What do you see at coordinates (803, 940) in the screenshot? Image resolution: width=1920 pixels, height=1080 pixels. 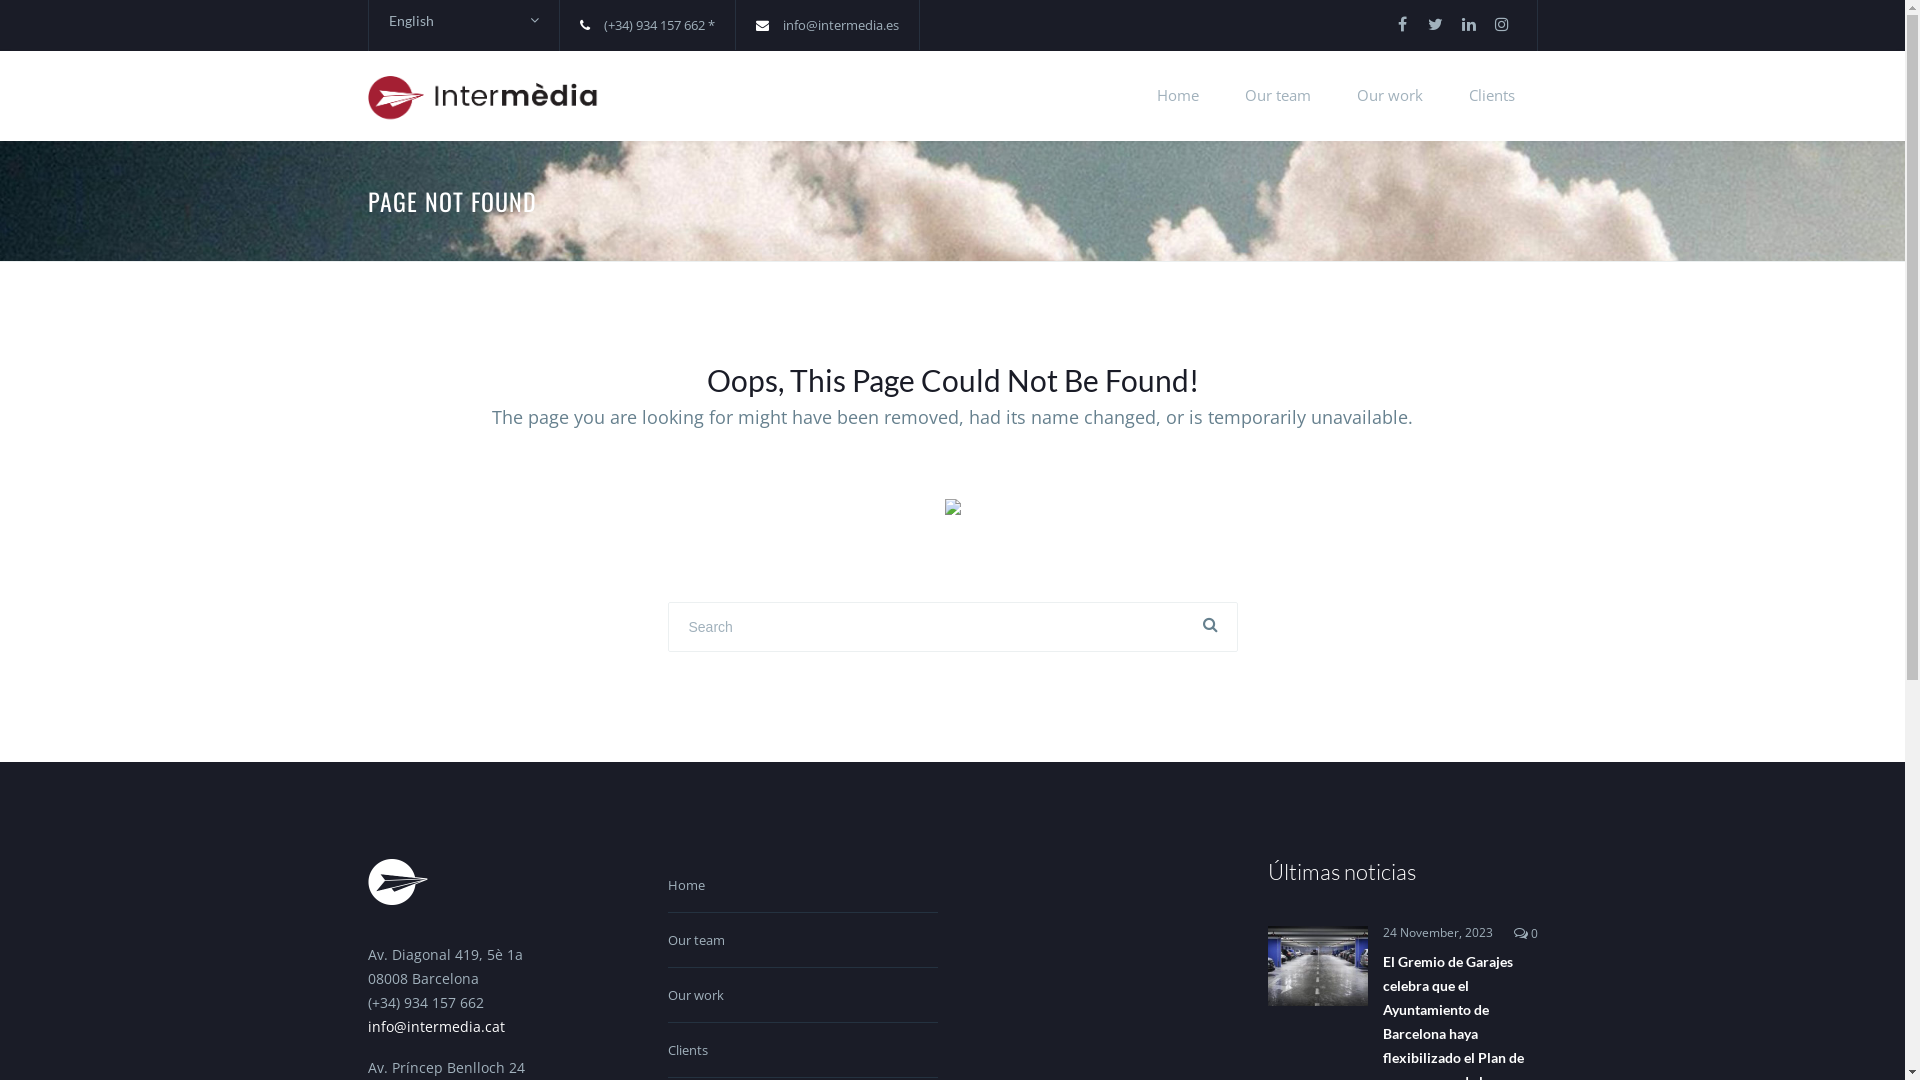 I see `Our team` at bounding box center [803, 940].